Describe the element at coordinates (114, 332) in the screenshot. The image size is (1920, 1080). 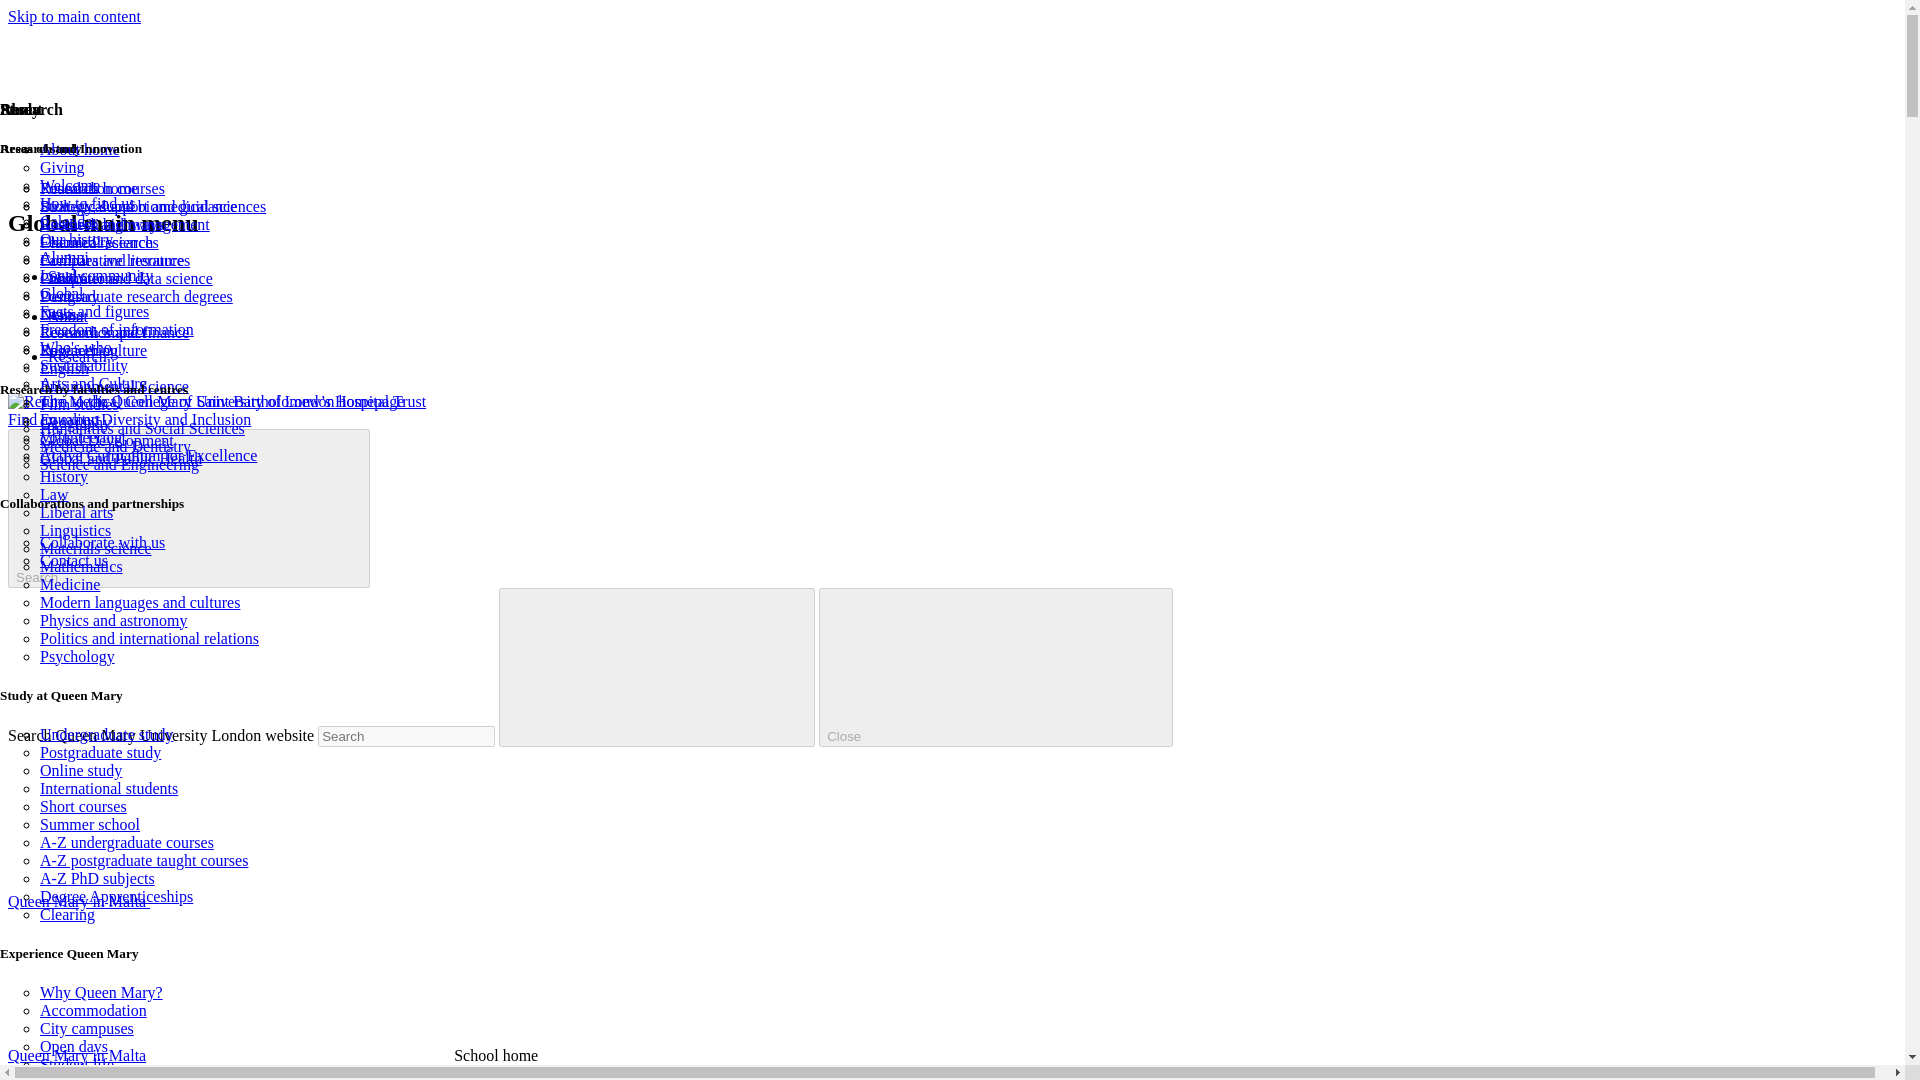
I see `Economics and finance` at that location.